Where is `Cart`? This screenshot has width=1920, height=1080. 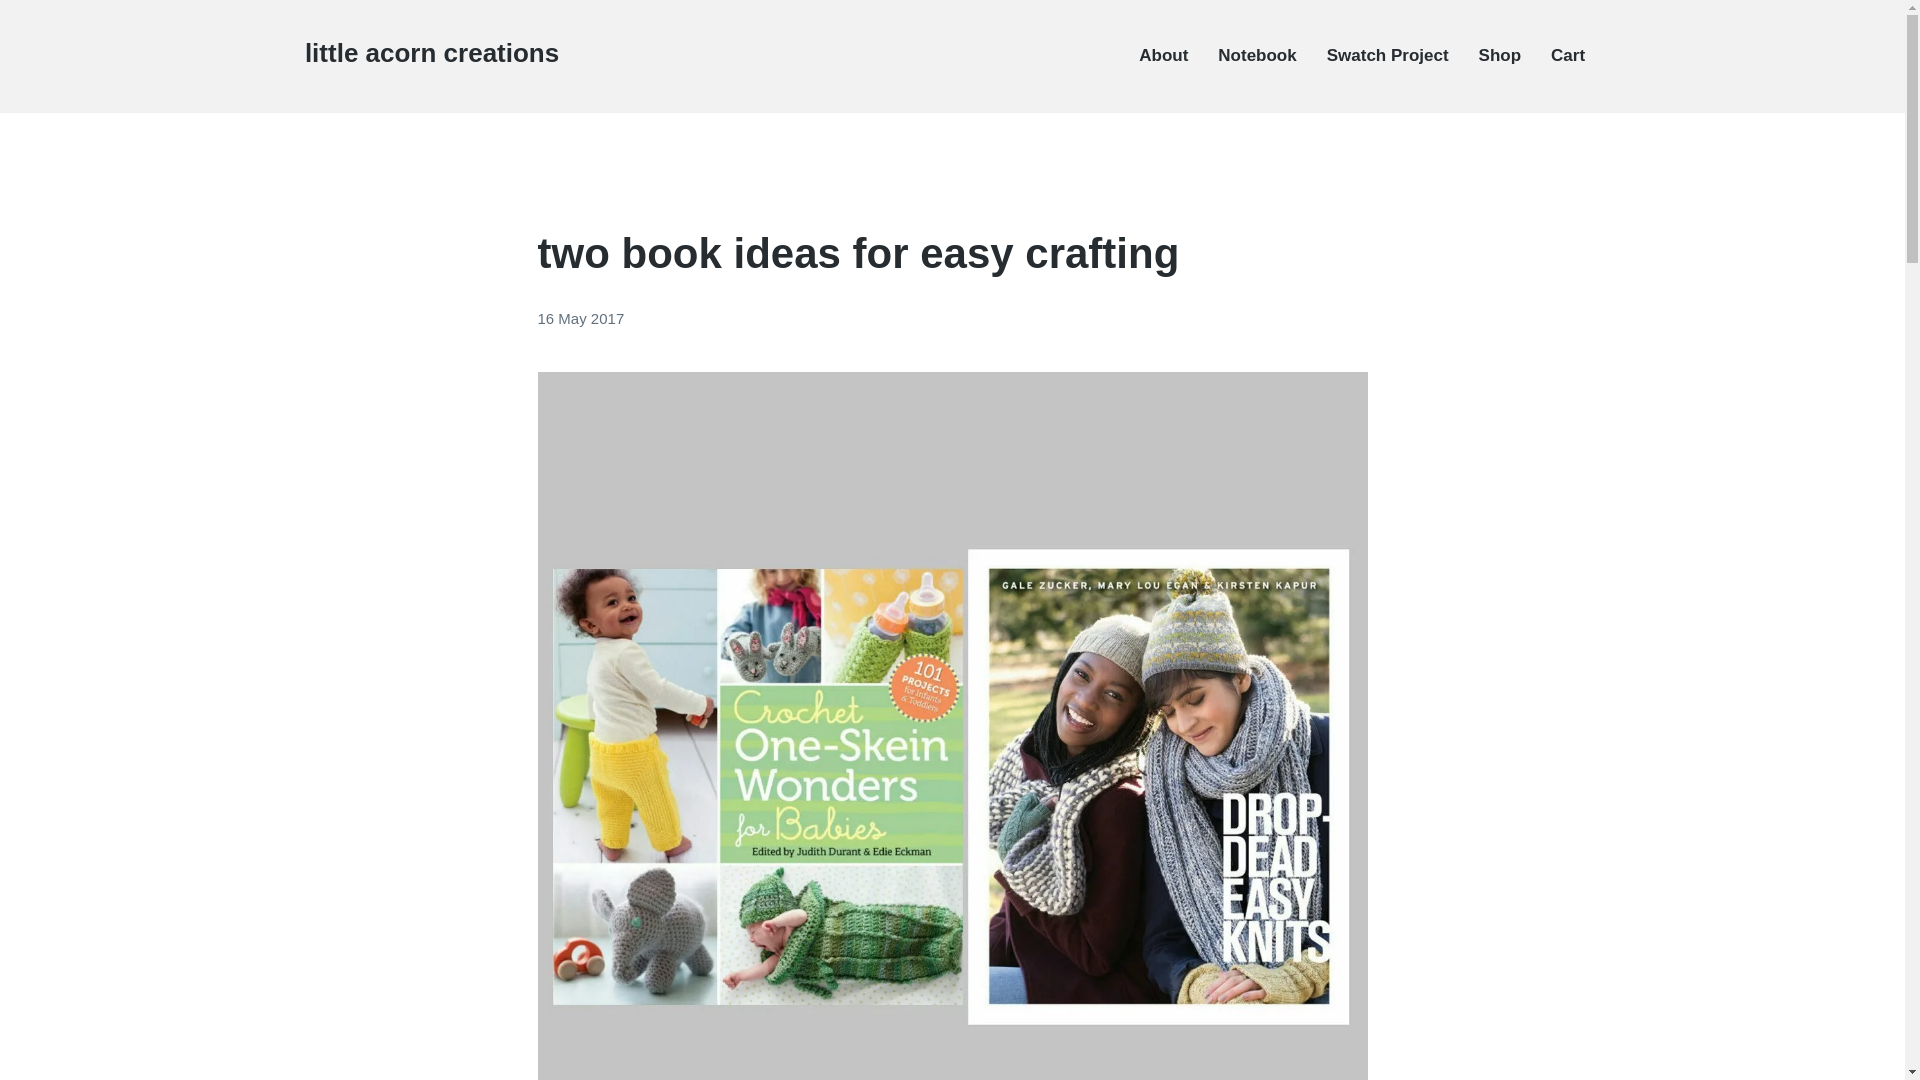 Cart is located at coordinates (1568, 56).